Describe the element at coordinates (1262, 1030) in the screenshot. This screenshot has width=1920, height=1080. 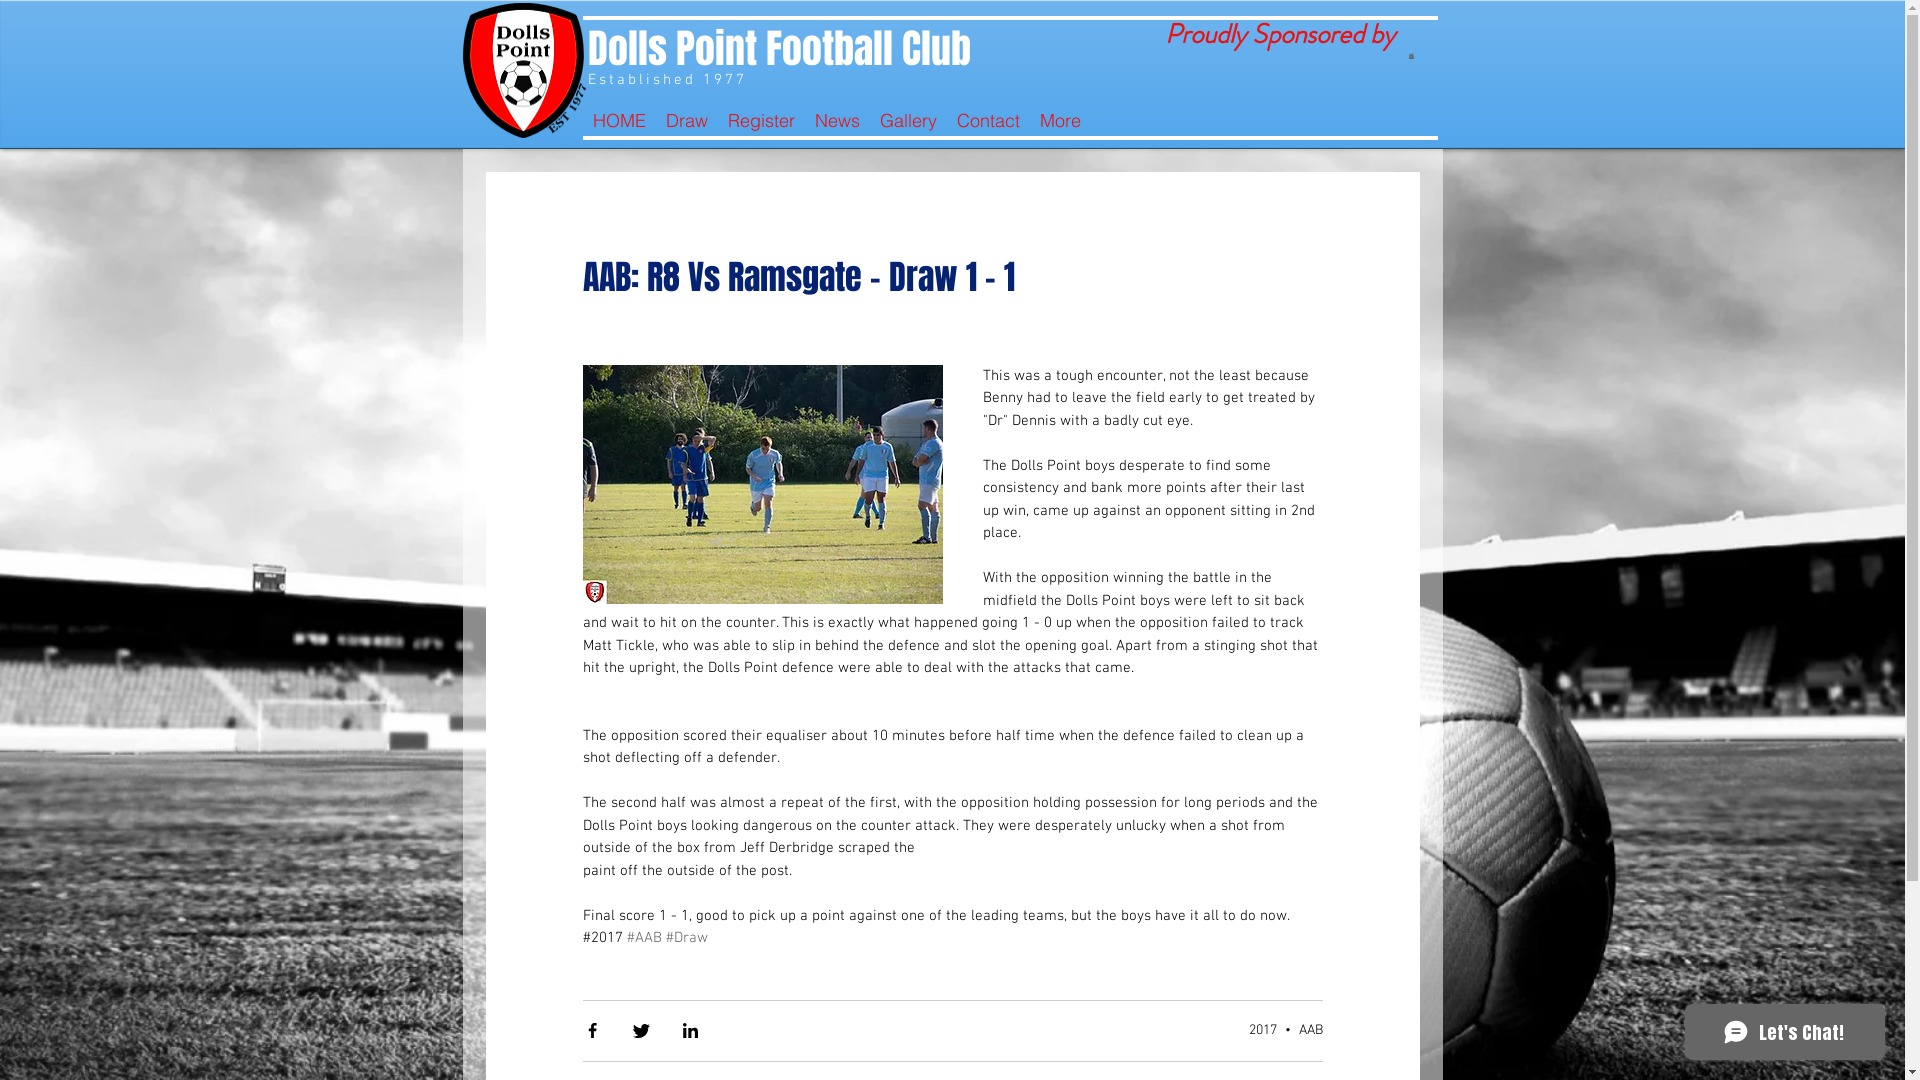
I see `2017` at that location.